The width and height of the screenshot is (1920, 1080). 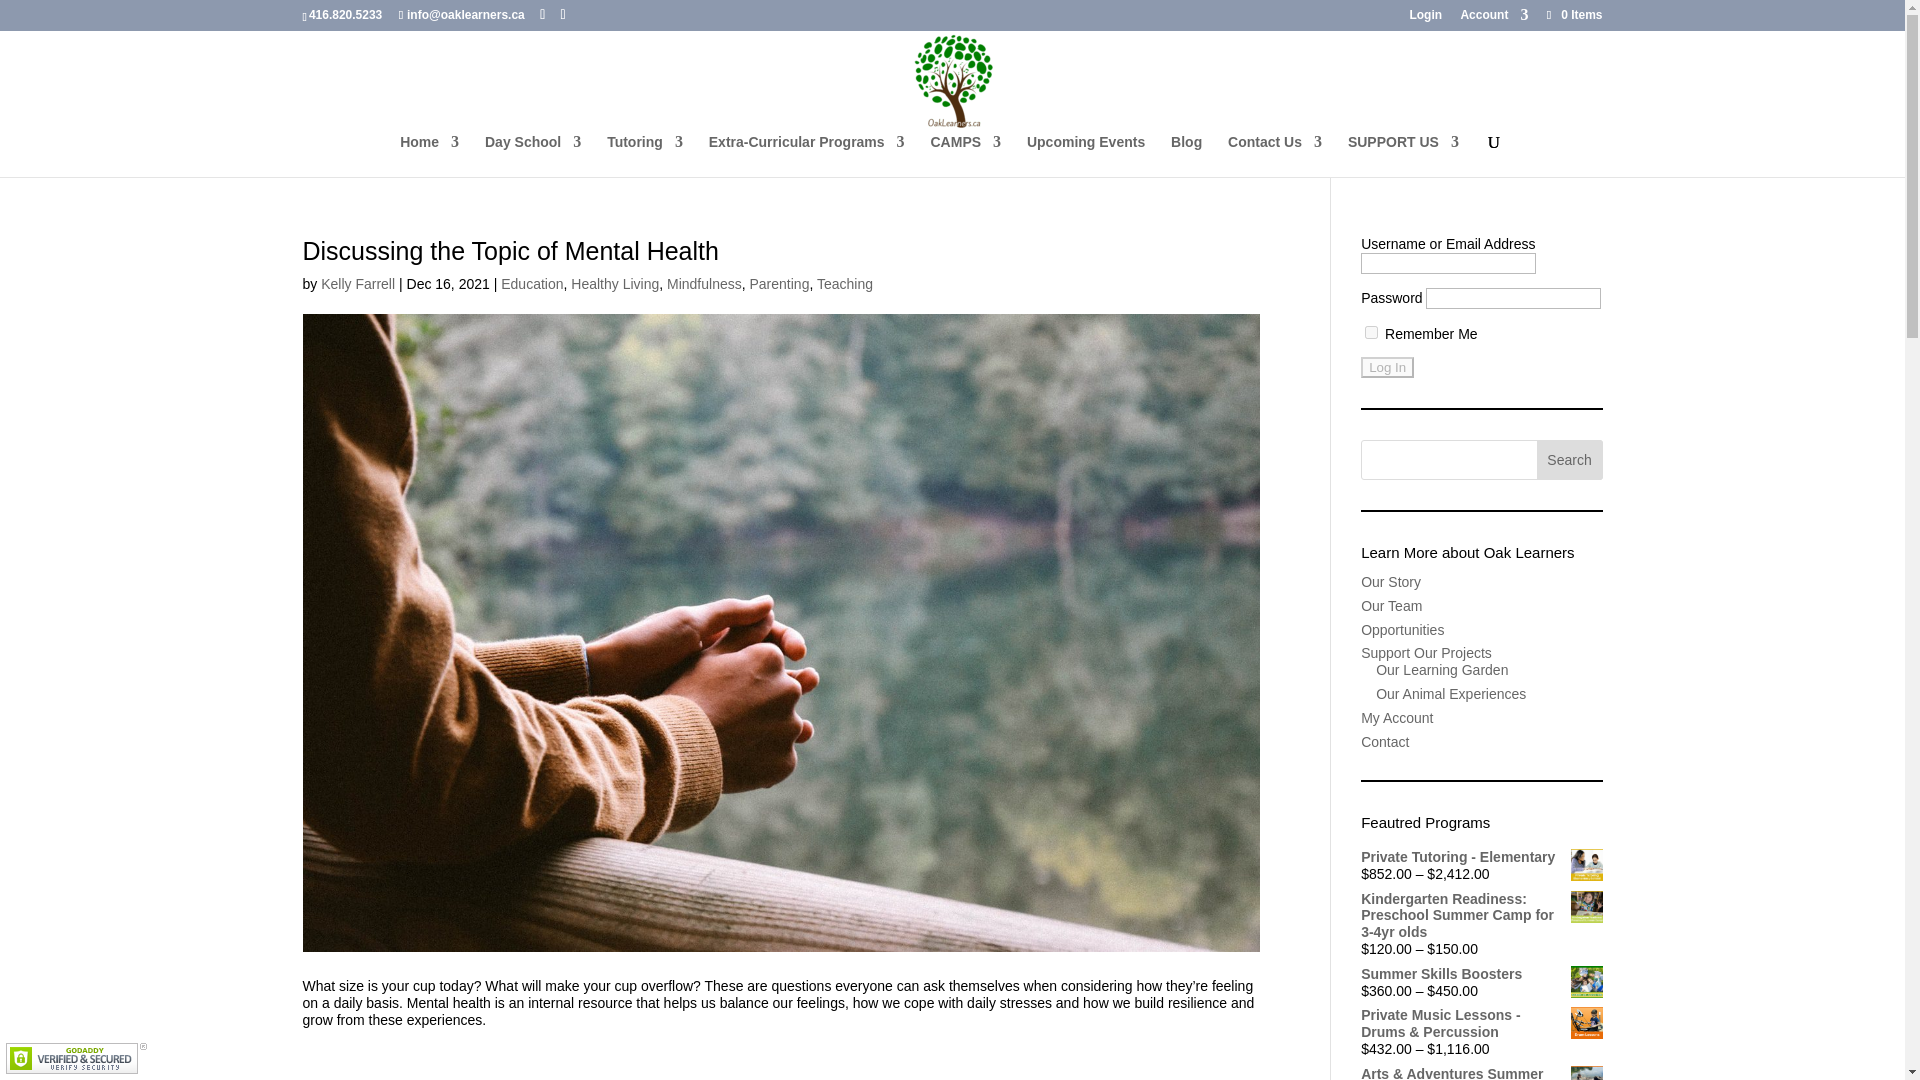 I want to click on Posts by Kelly Farrell, so click(x=358, y=284).